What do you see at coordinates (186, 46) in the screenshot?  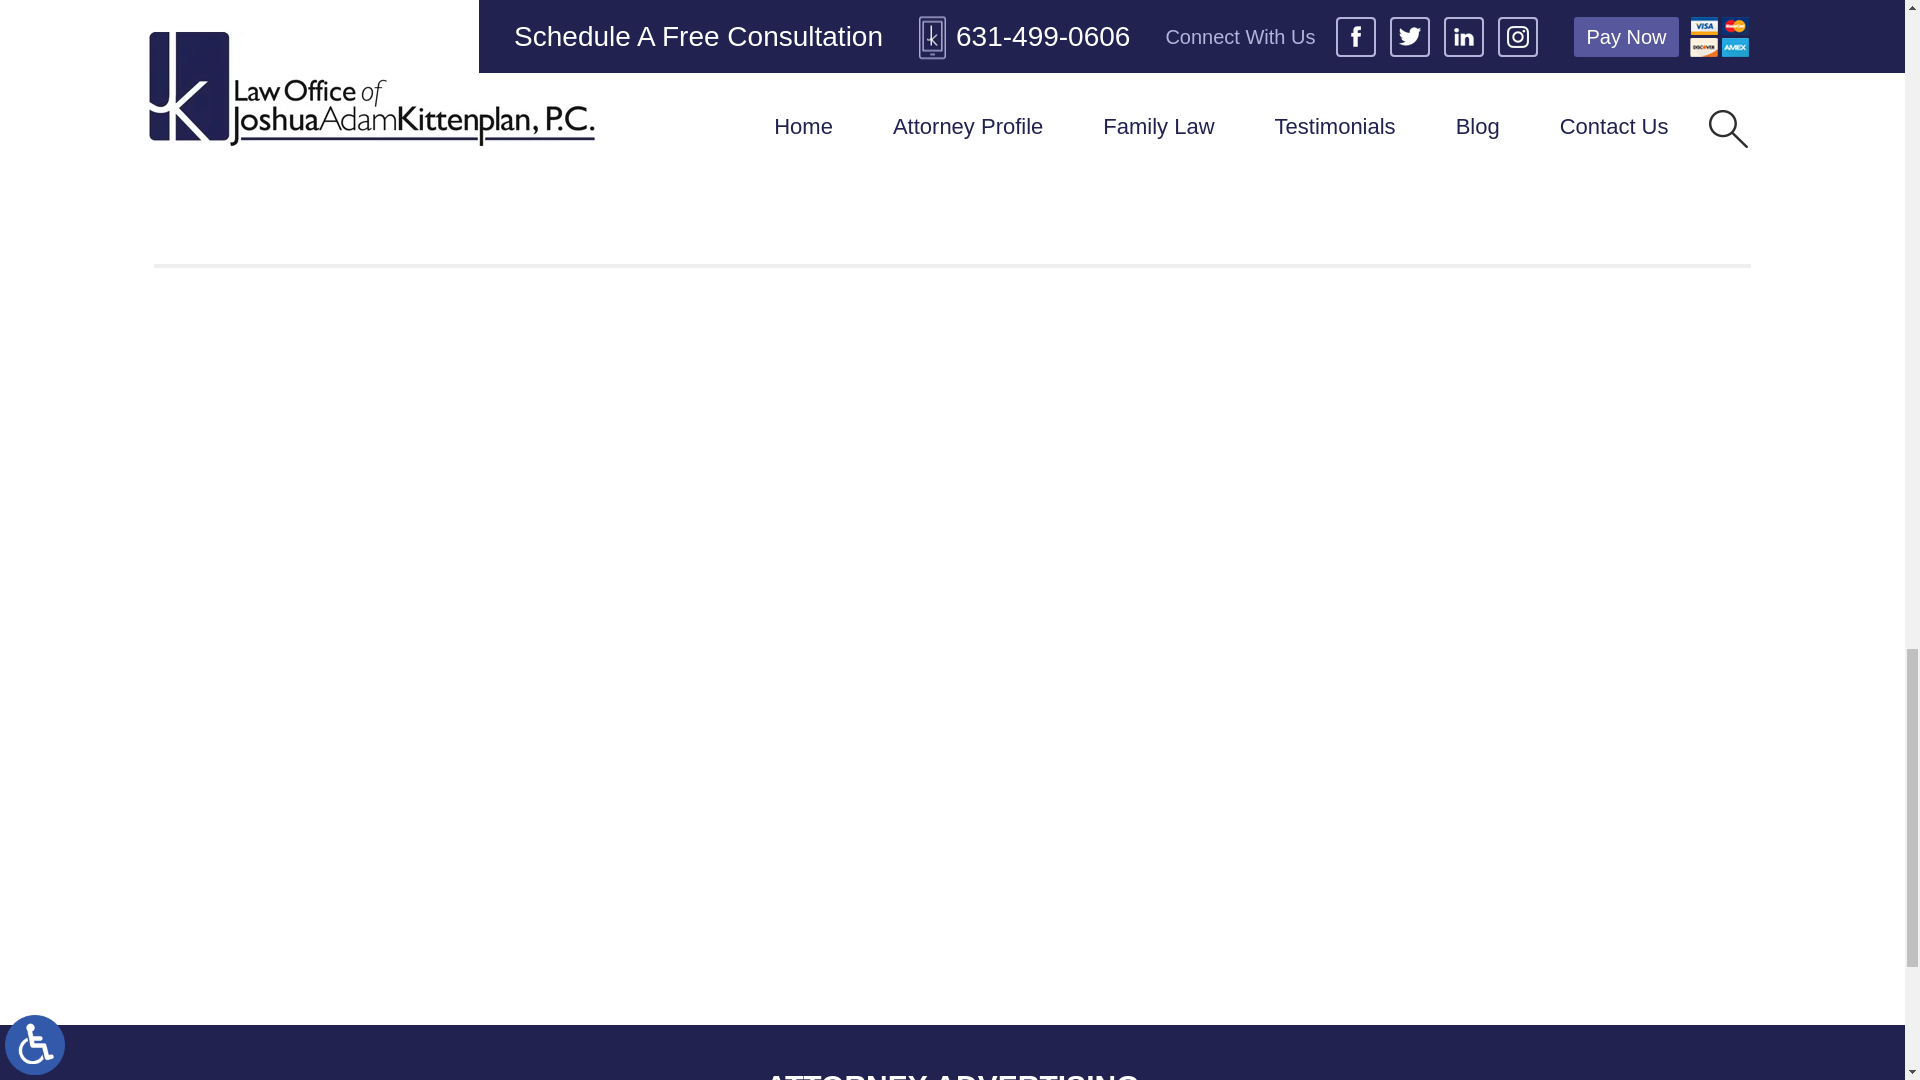 I see `Facebook` at bounding box center [186, 46].